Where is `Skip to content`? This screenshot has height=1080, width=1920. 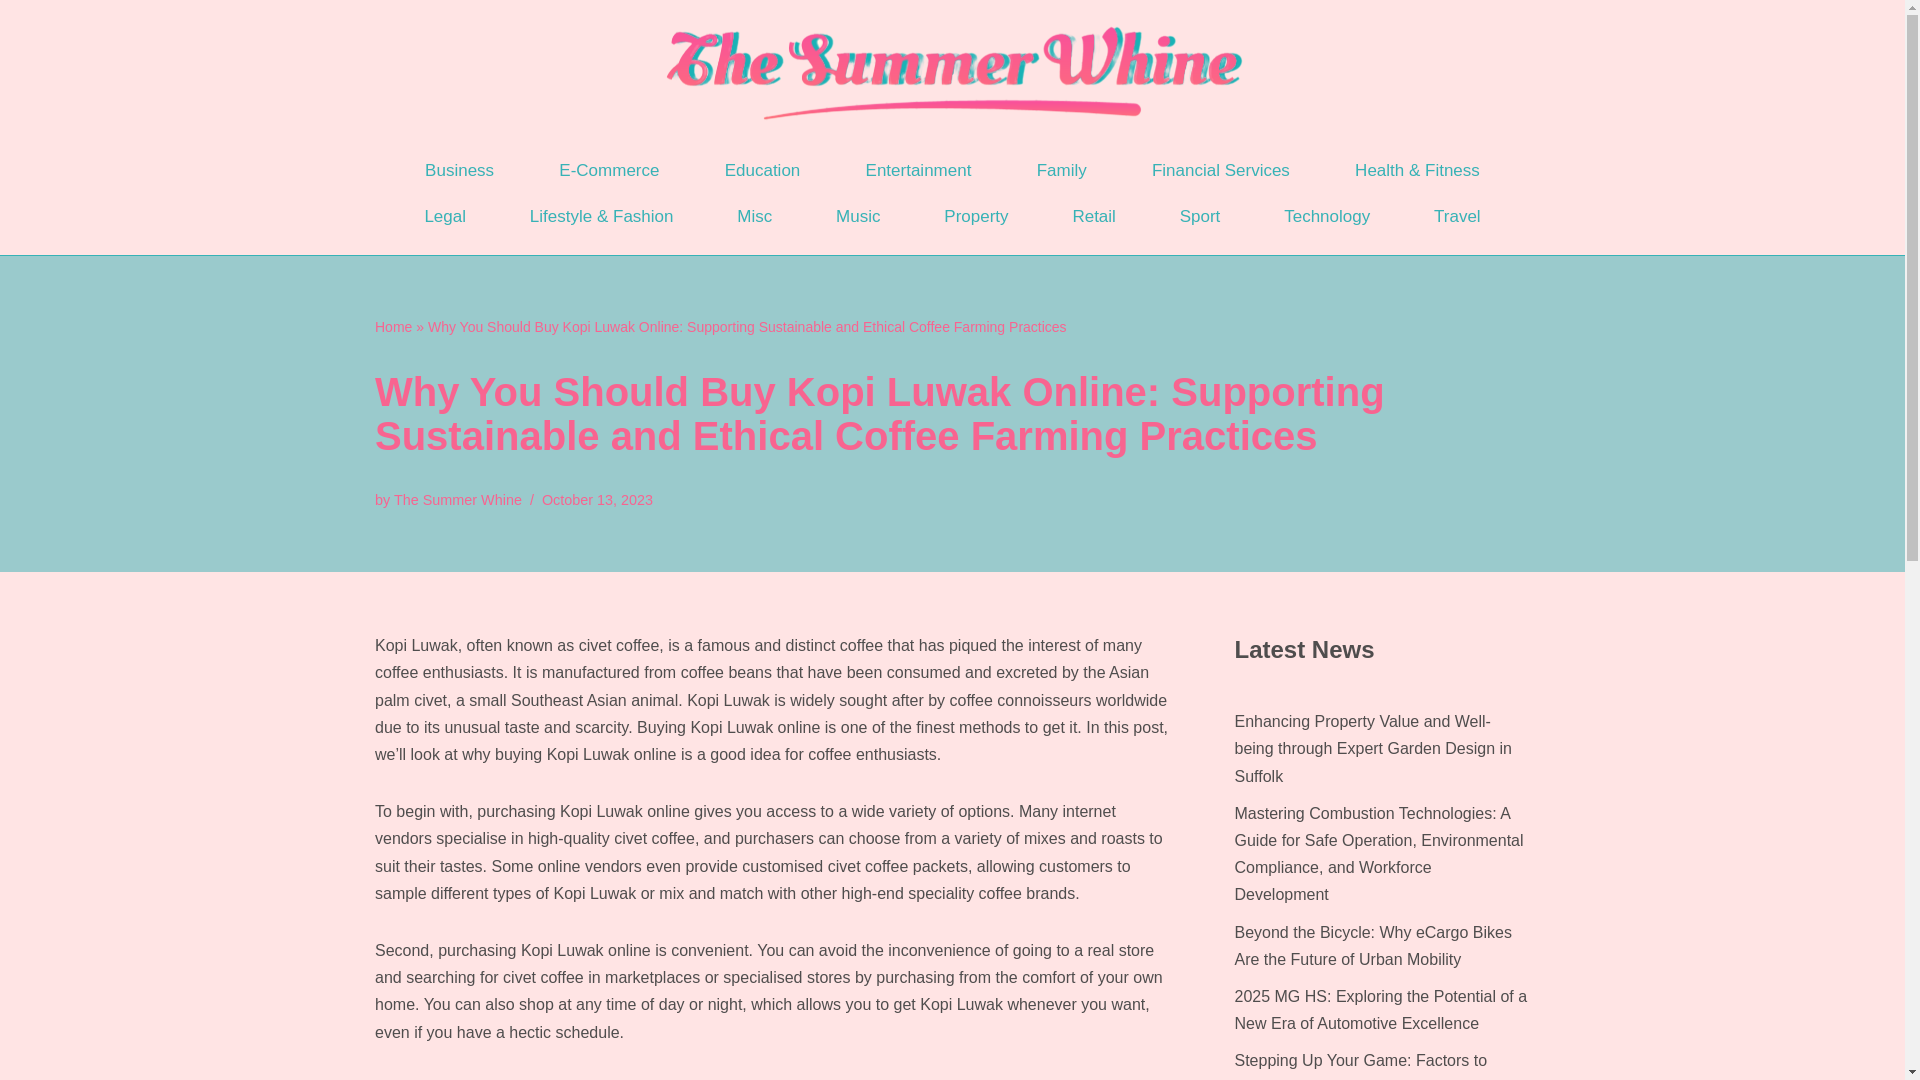
Skip to content is located at coordinates (15, 42).